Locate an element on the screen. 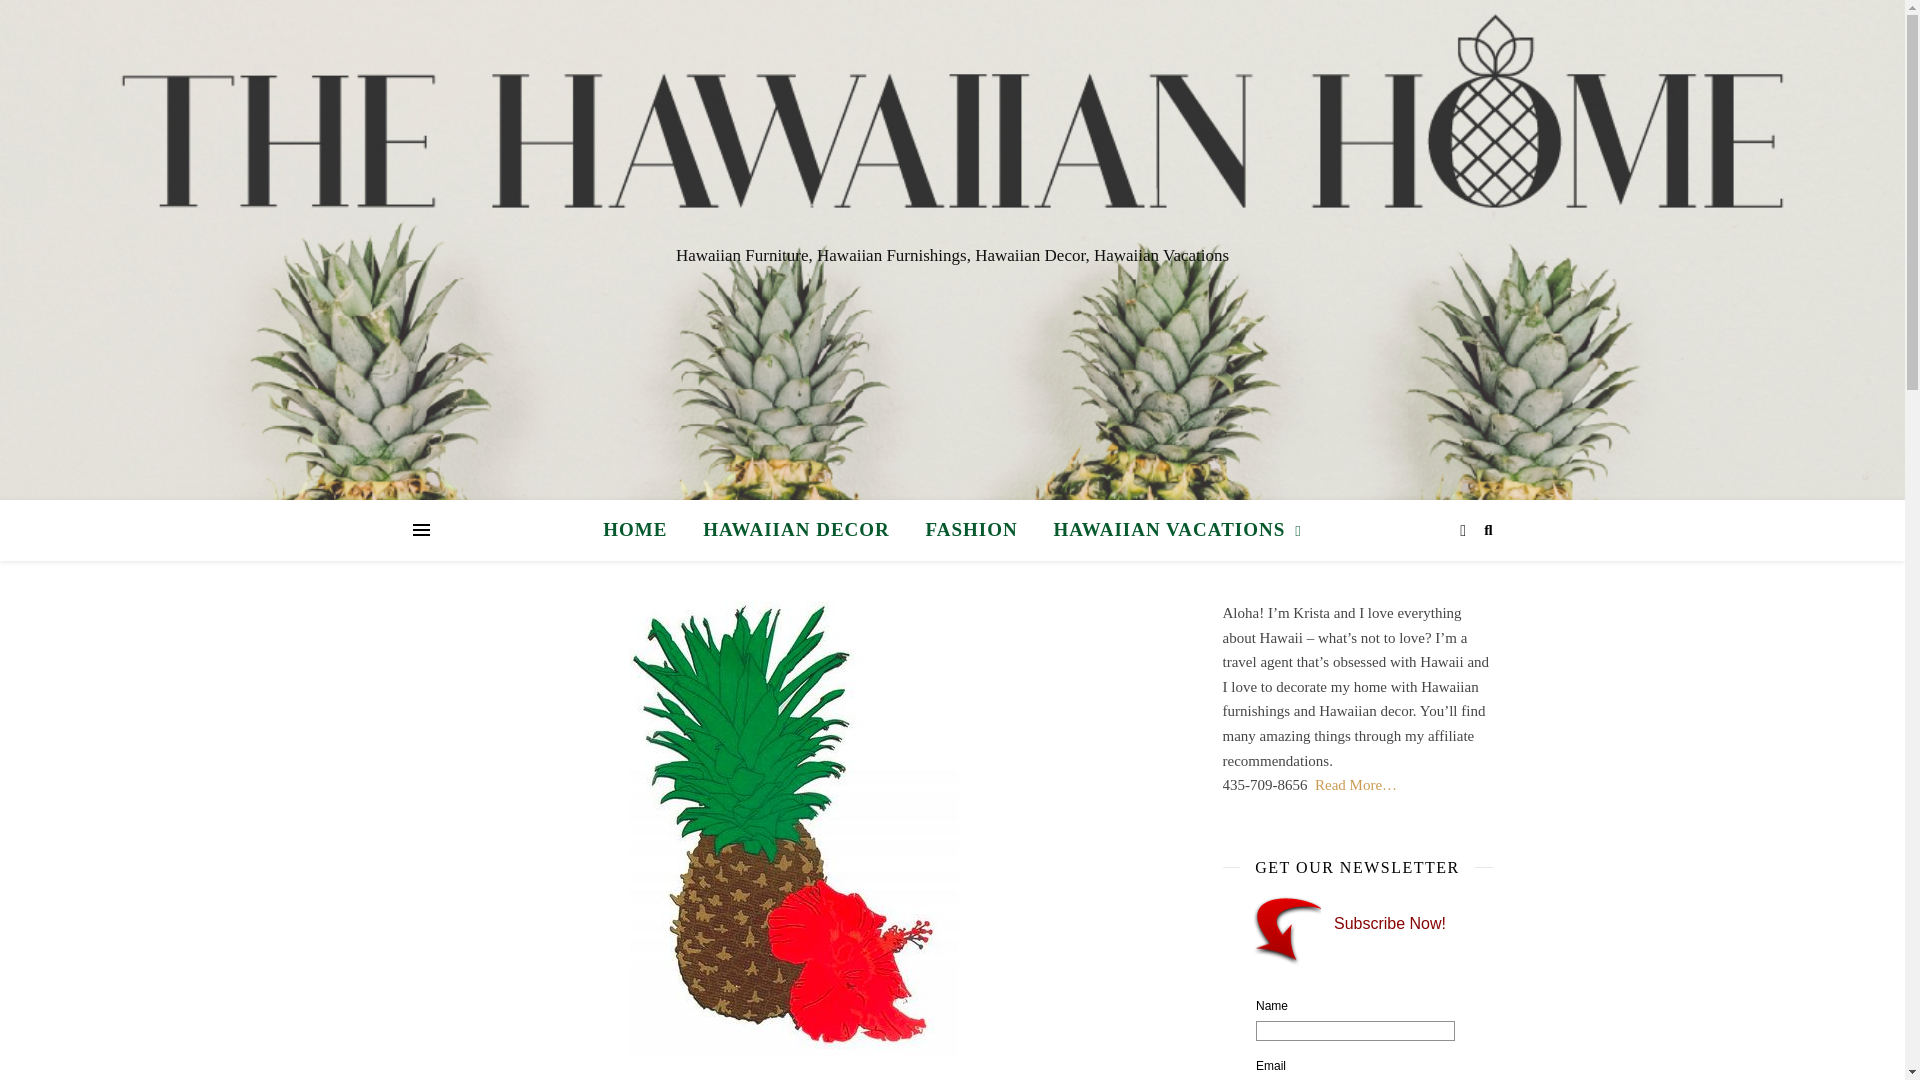 This screenshot has width=1920, height=1080. HOME is located at coordinates (642, 530).